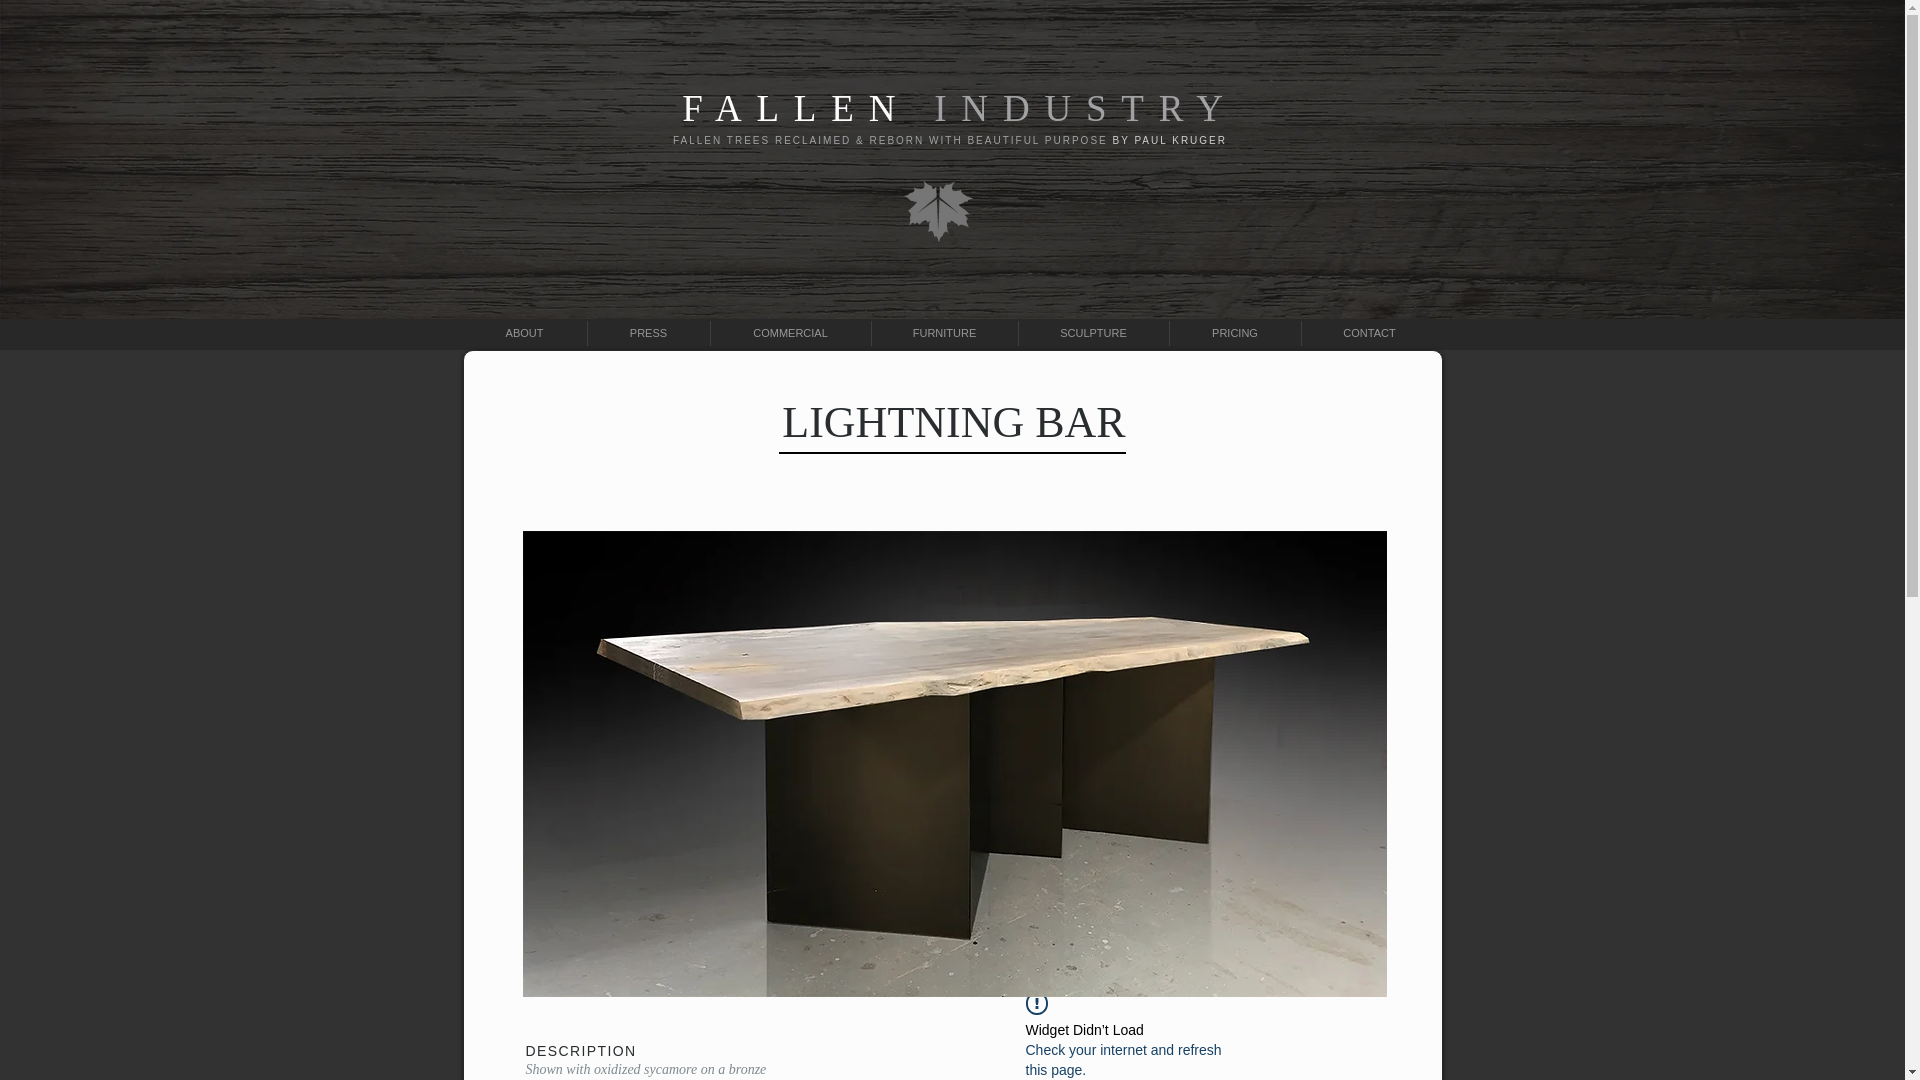  I want to click on COMMERCIAL, so click(790, 332).